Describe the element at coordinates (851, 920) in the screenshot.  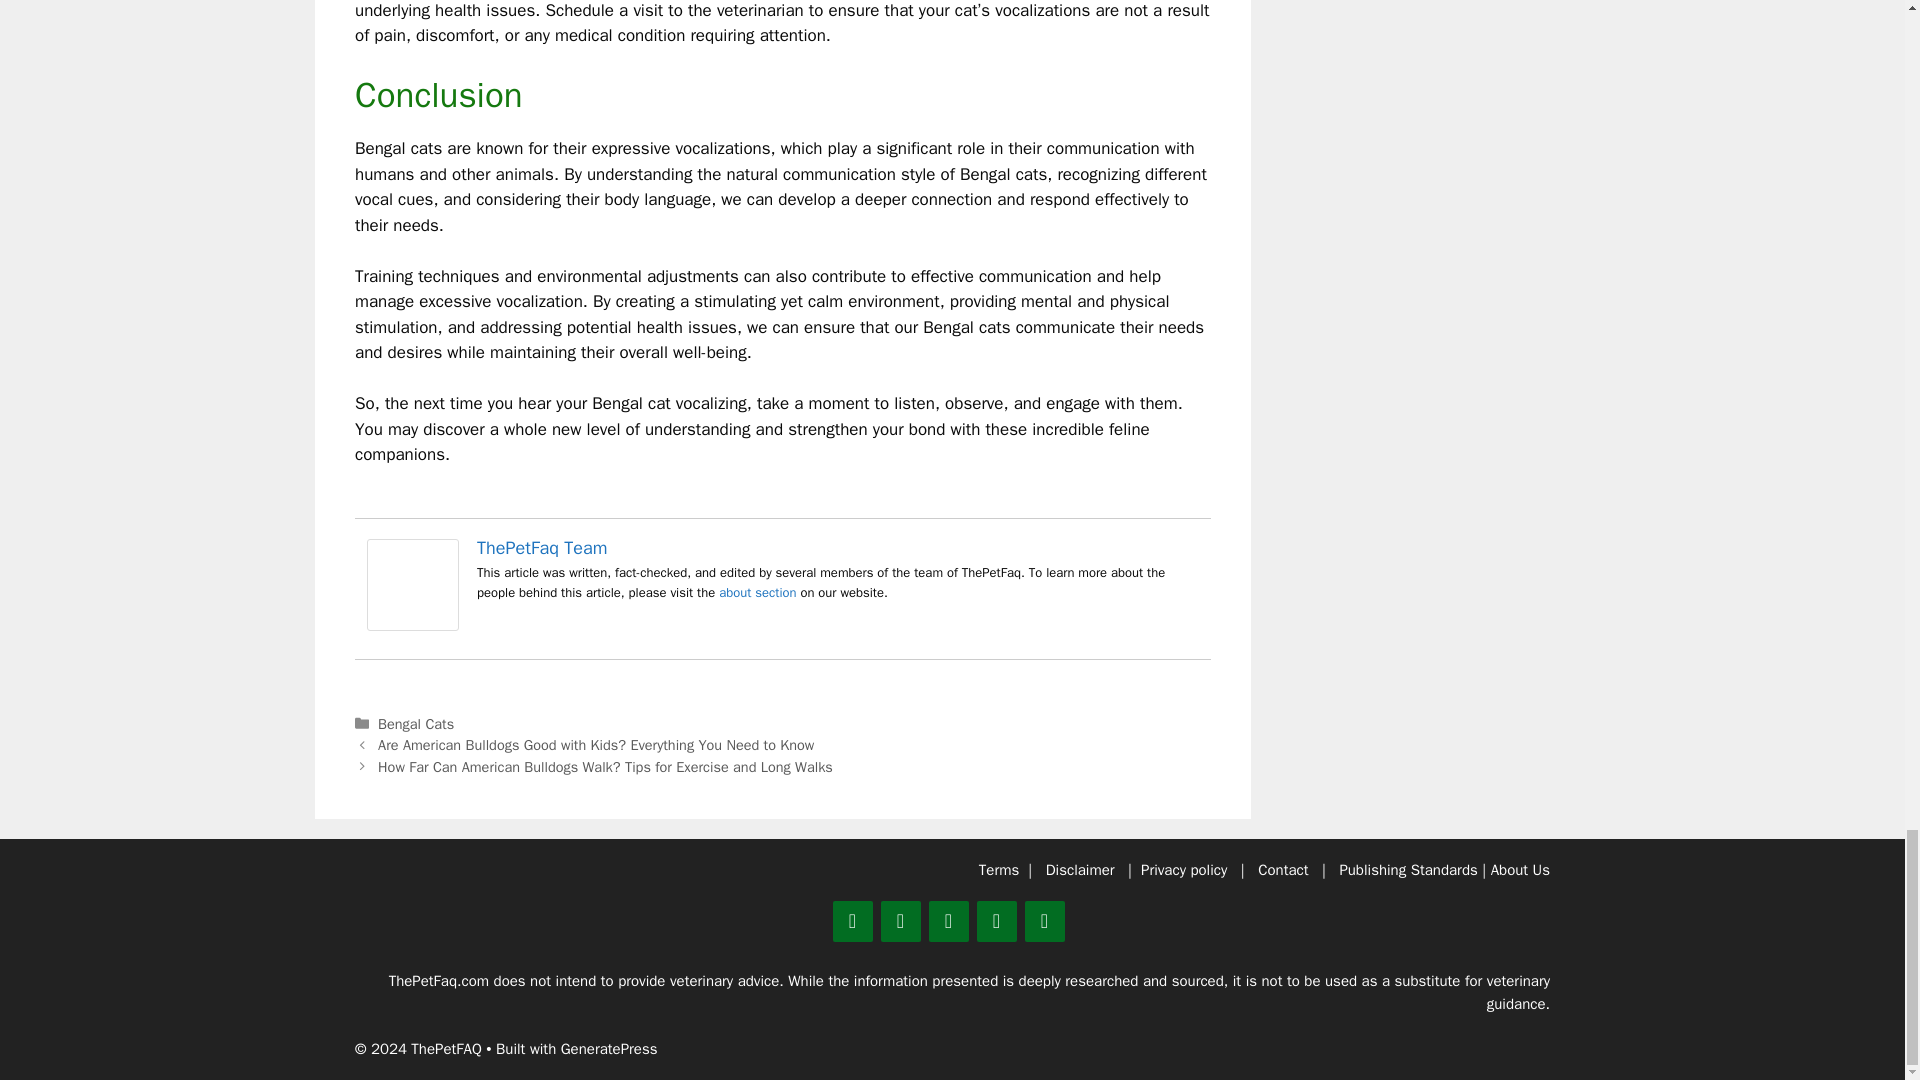
I see `Twitter` at that location.